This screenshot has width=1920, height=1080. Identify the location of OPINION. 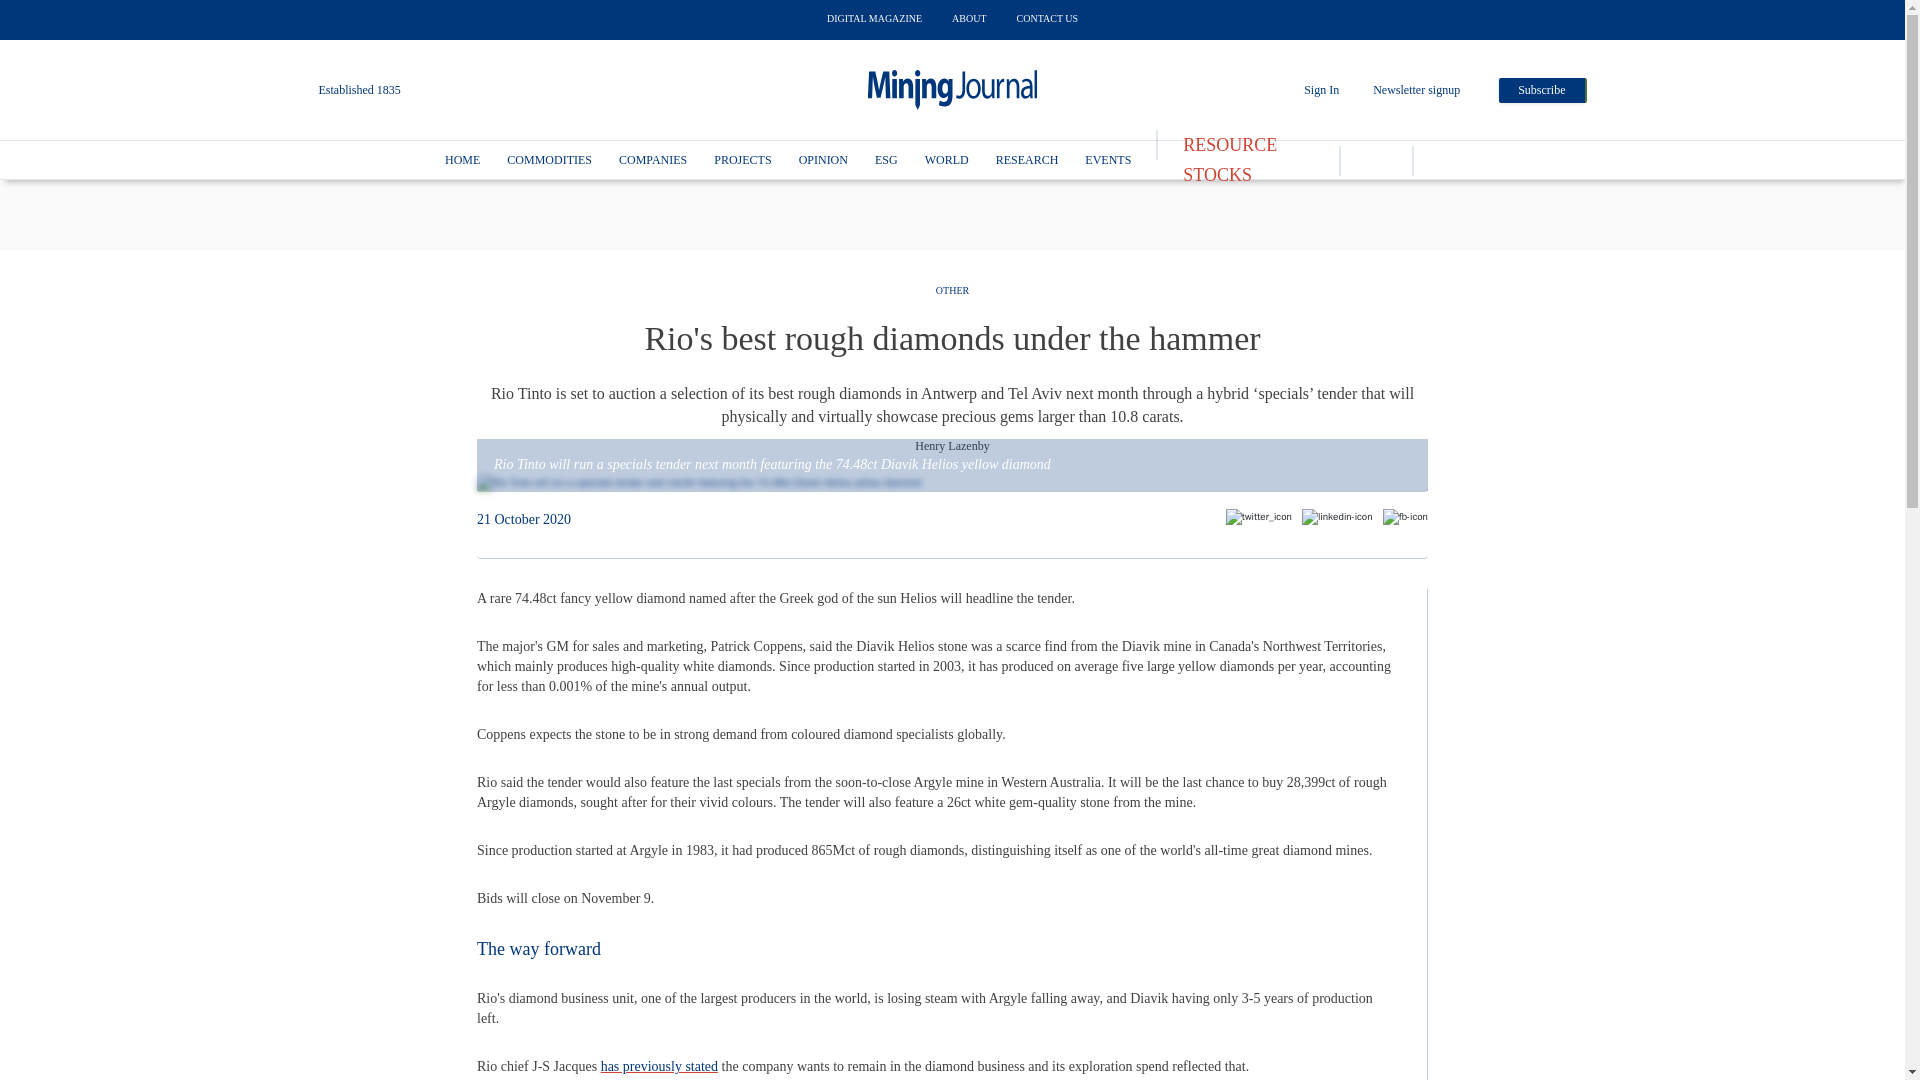
(823, 160).